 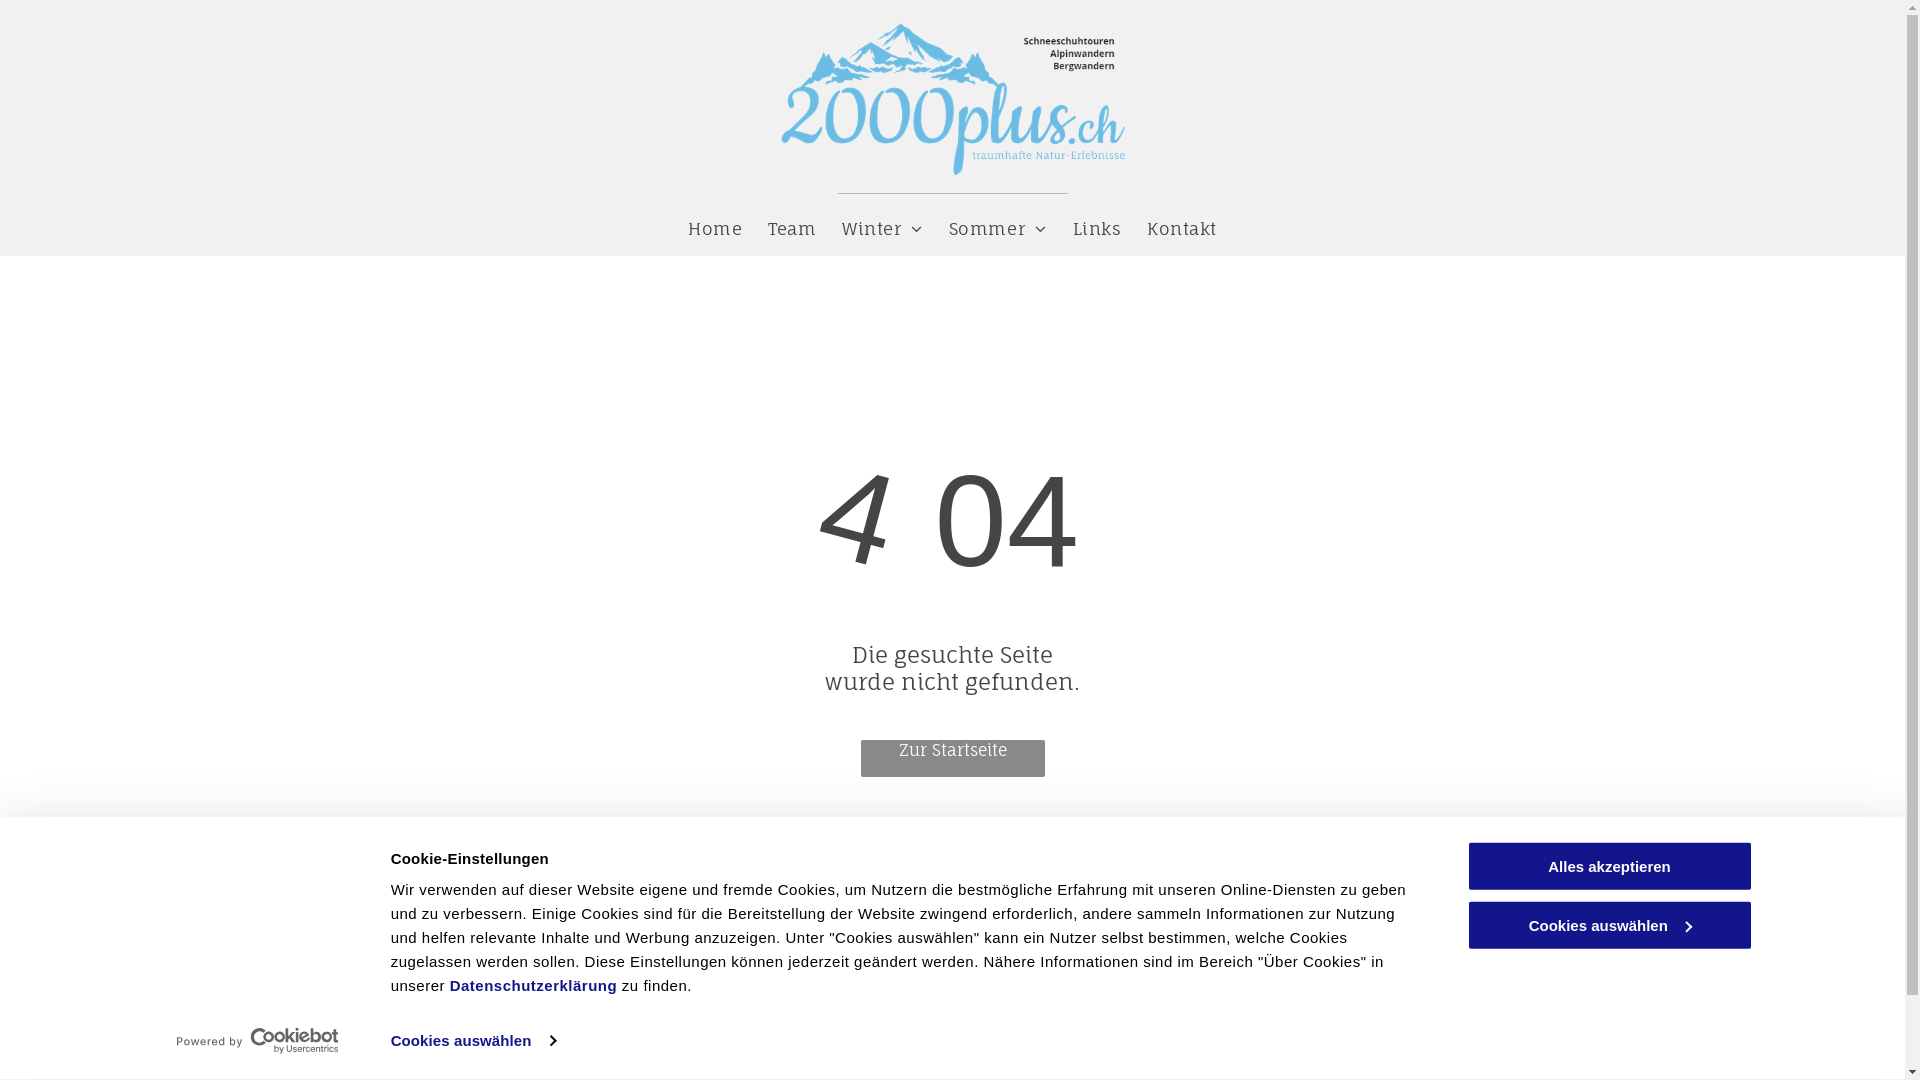 I want to click on Prospekt 2000plus.ch, so click(x=1048, y=962).